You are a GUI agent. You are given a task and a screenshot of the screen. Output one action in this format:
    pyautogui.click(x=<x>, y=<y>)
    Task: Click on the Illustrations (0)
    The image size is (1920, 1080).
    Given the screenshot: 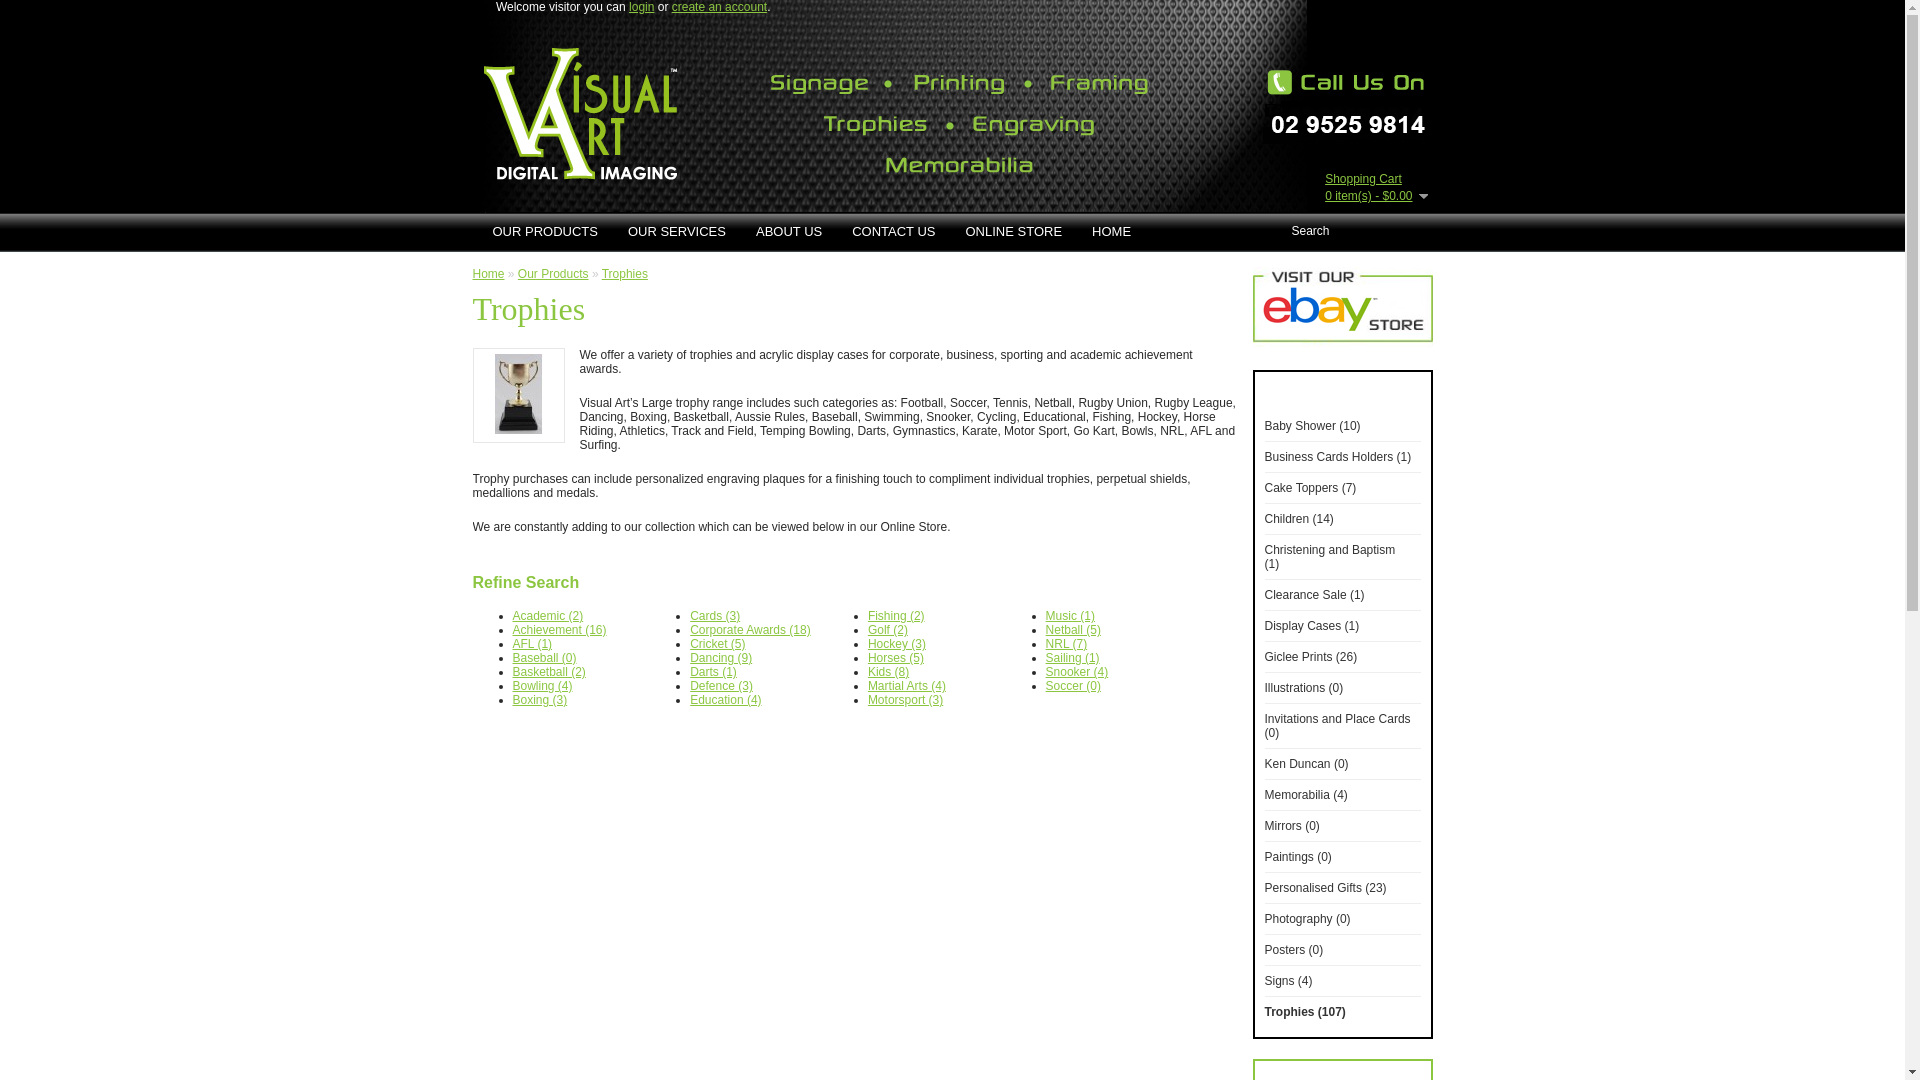 What is the action you would take?
    pyautogui.click(x=1304, y=688)
    